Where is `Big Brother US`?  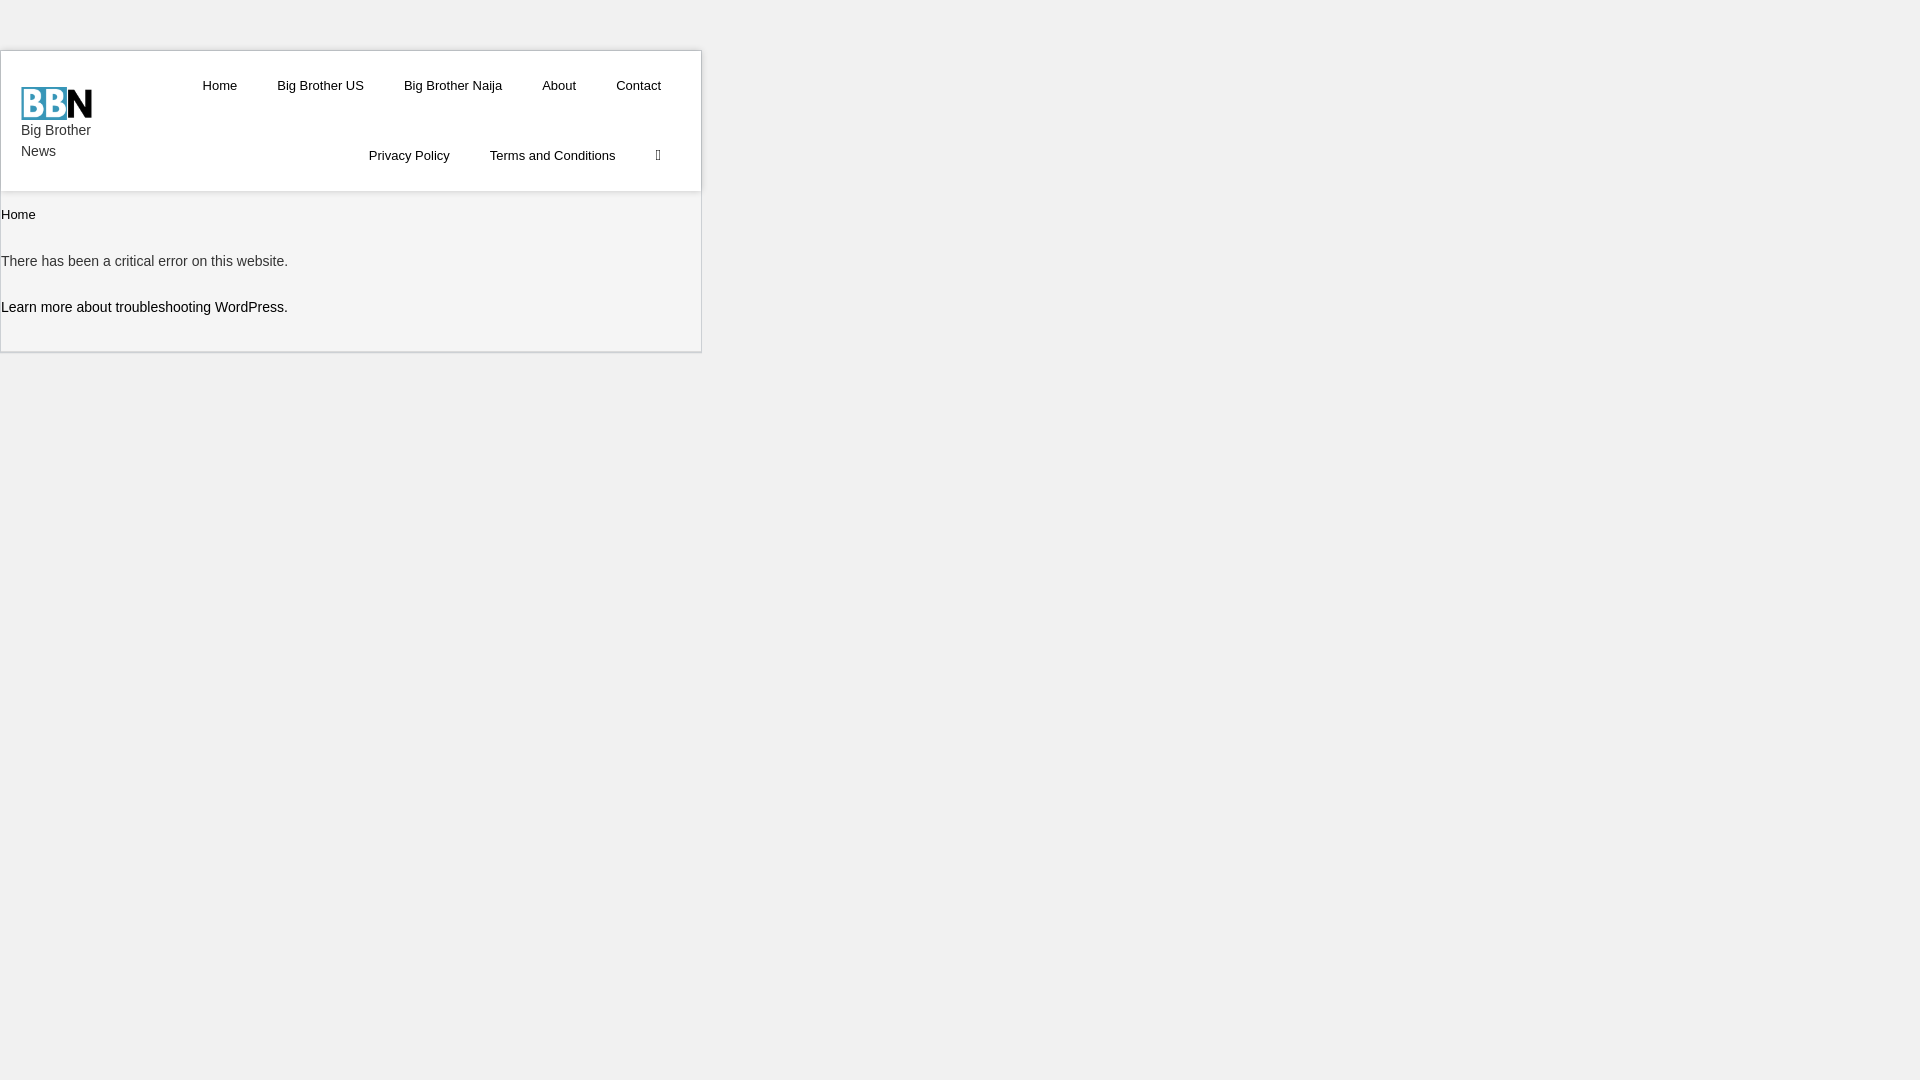
Big Brother US is located at coordinates (320, 85).